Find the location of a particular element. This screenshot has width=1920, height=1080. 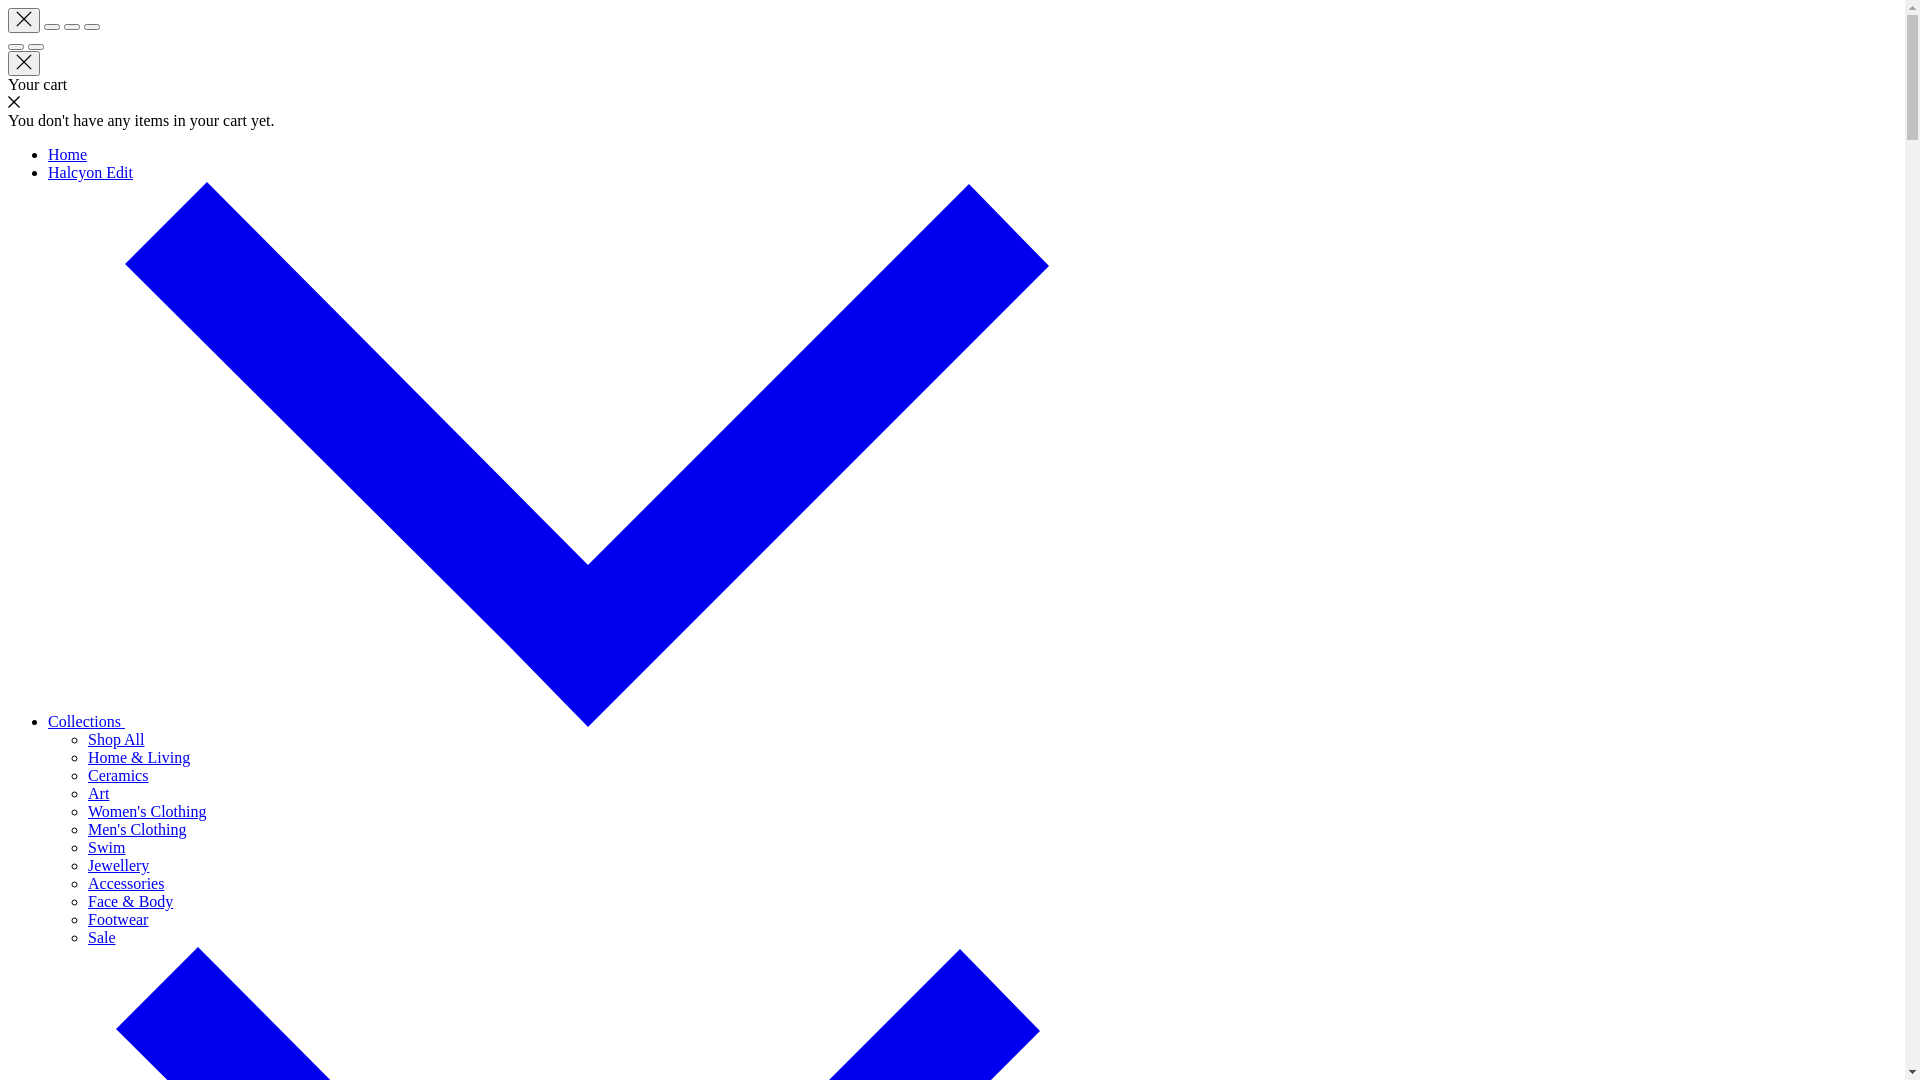

Men's Clothing is located at coordinates (137, 830).